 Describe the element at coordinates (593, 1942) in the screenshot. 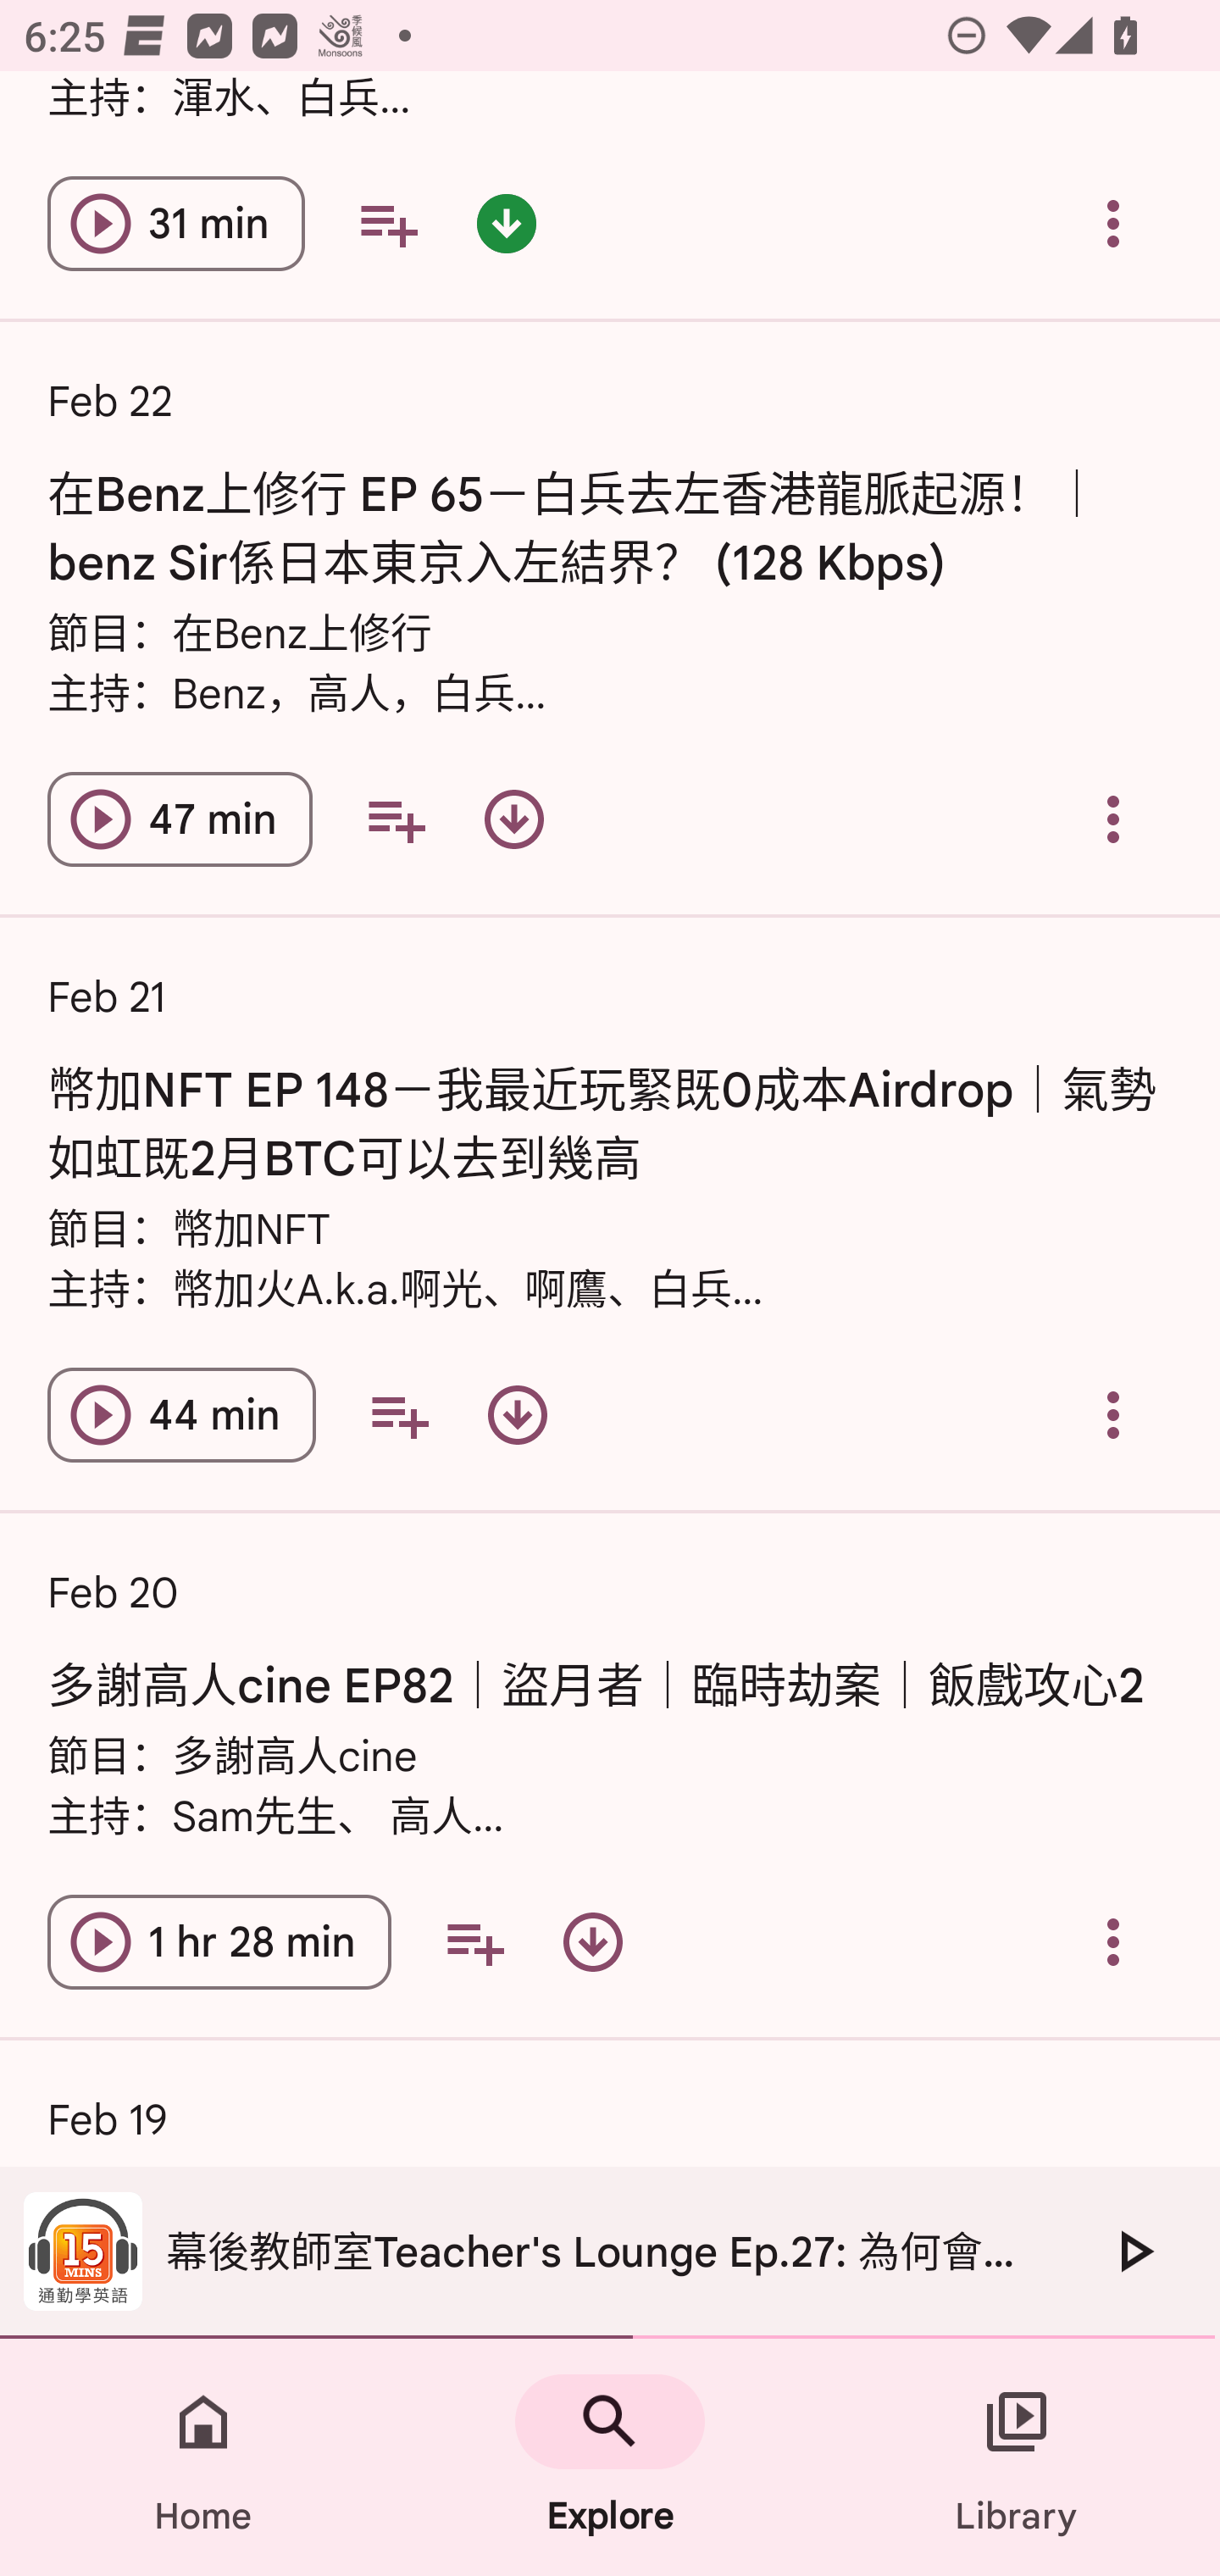

I see `Download episode` at that location.